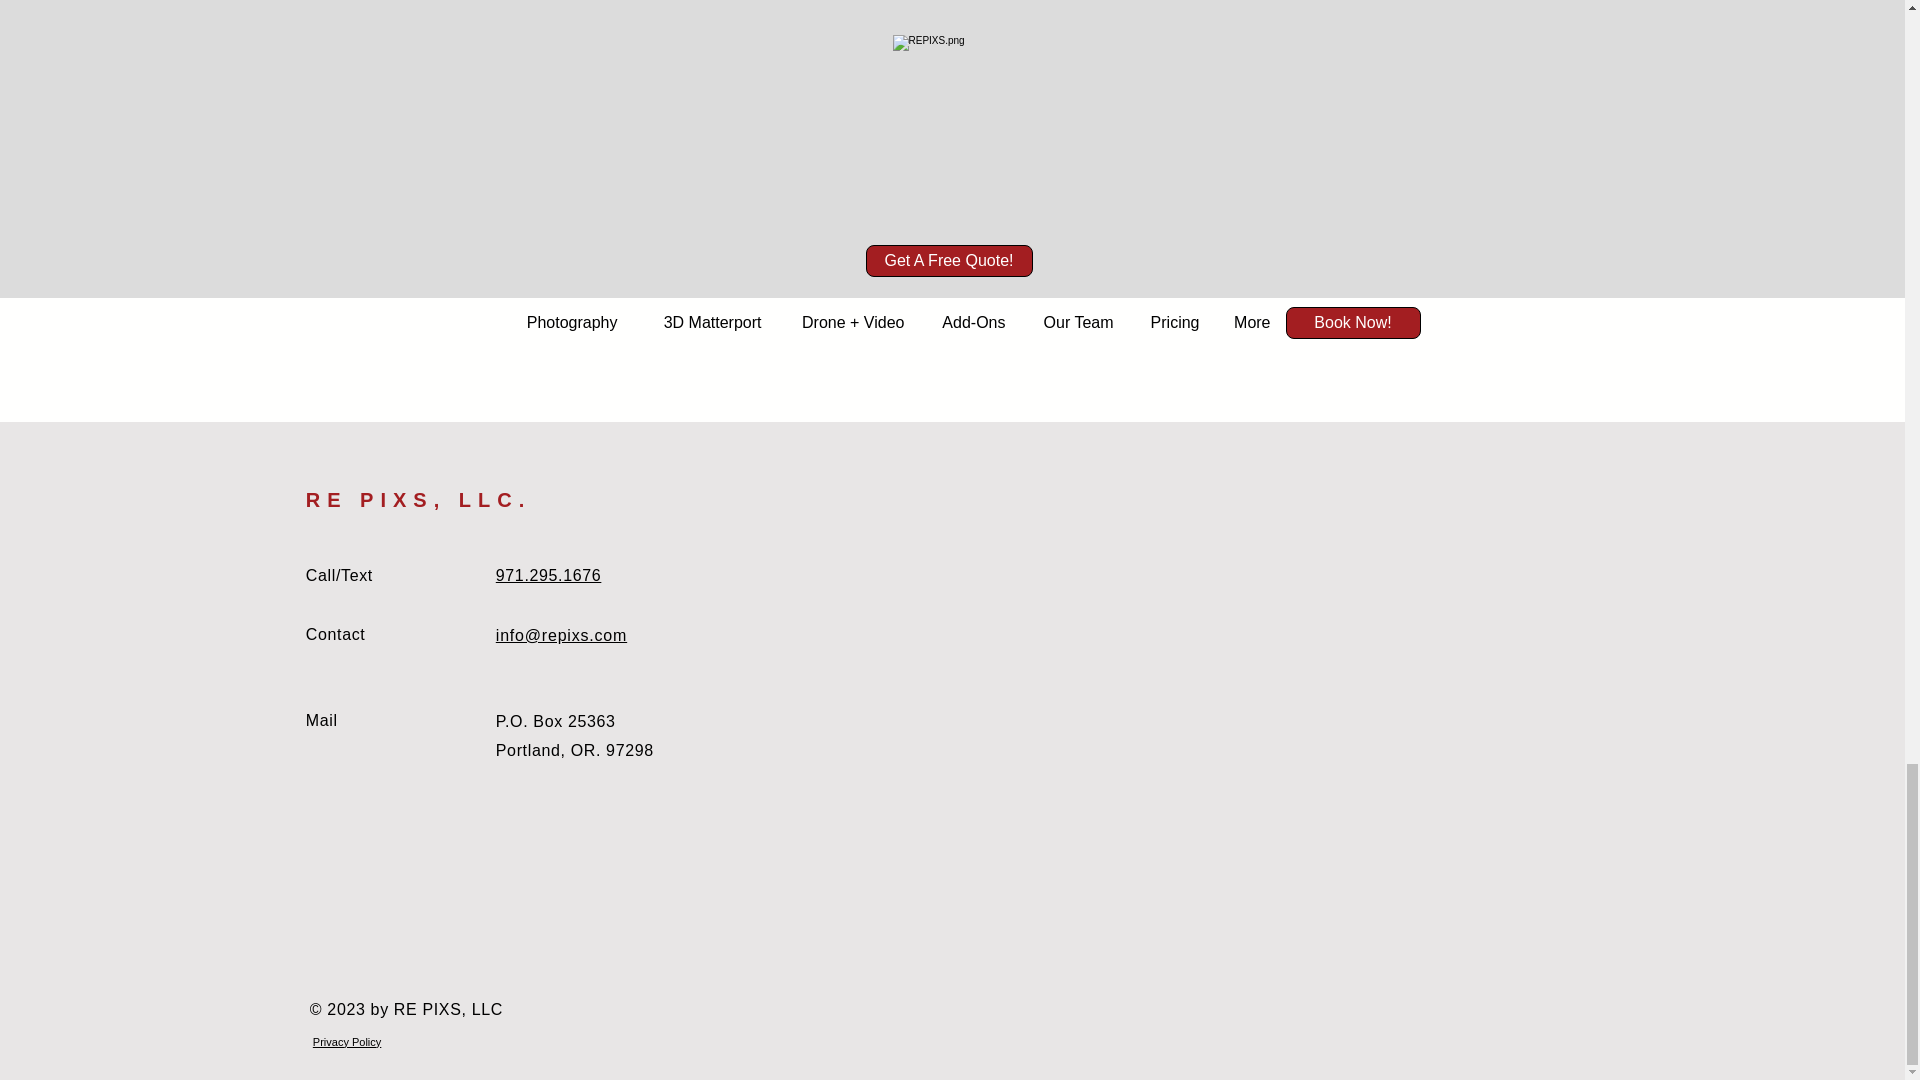 This screenshot has width=1920, height=1080. I want to click on RE PIXS, LLC., so click(418, 500).